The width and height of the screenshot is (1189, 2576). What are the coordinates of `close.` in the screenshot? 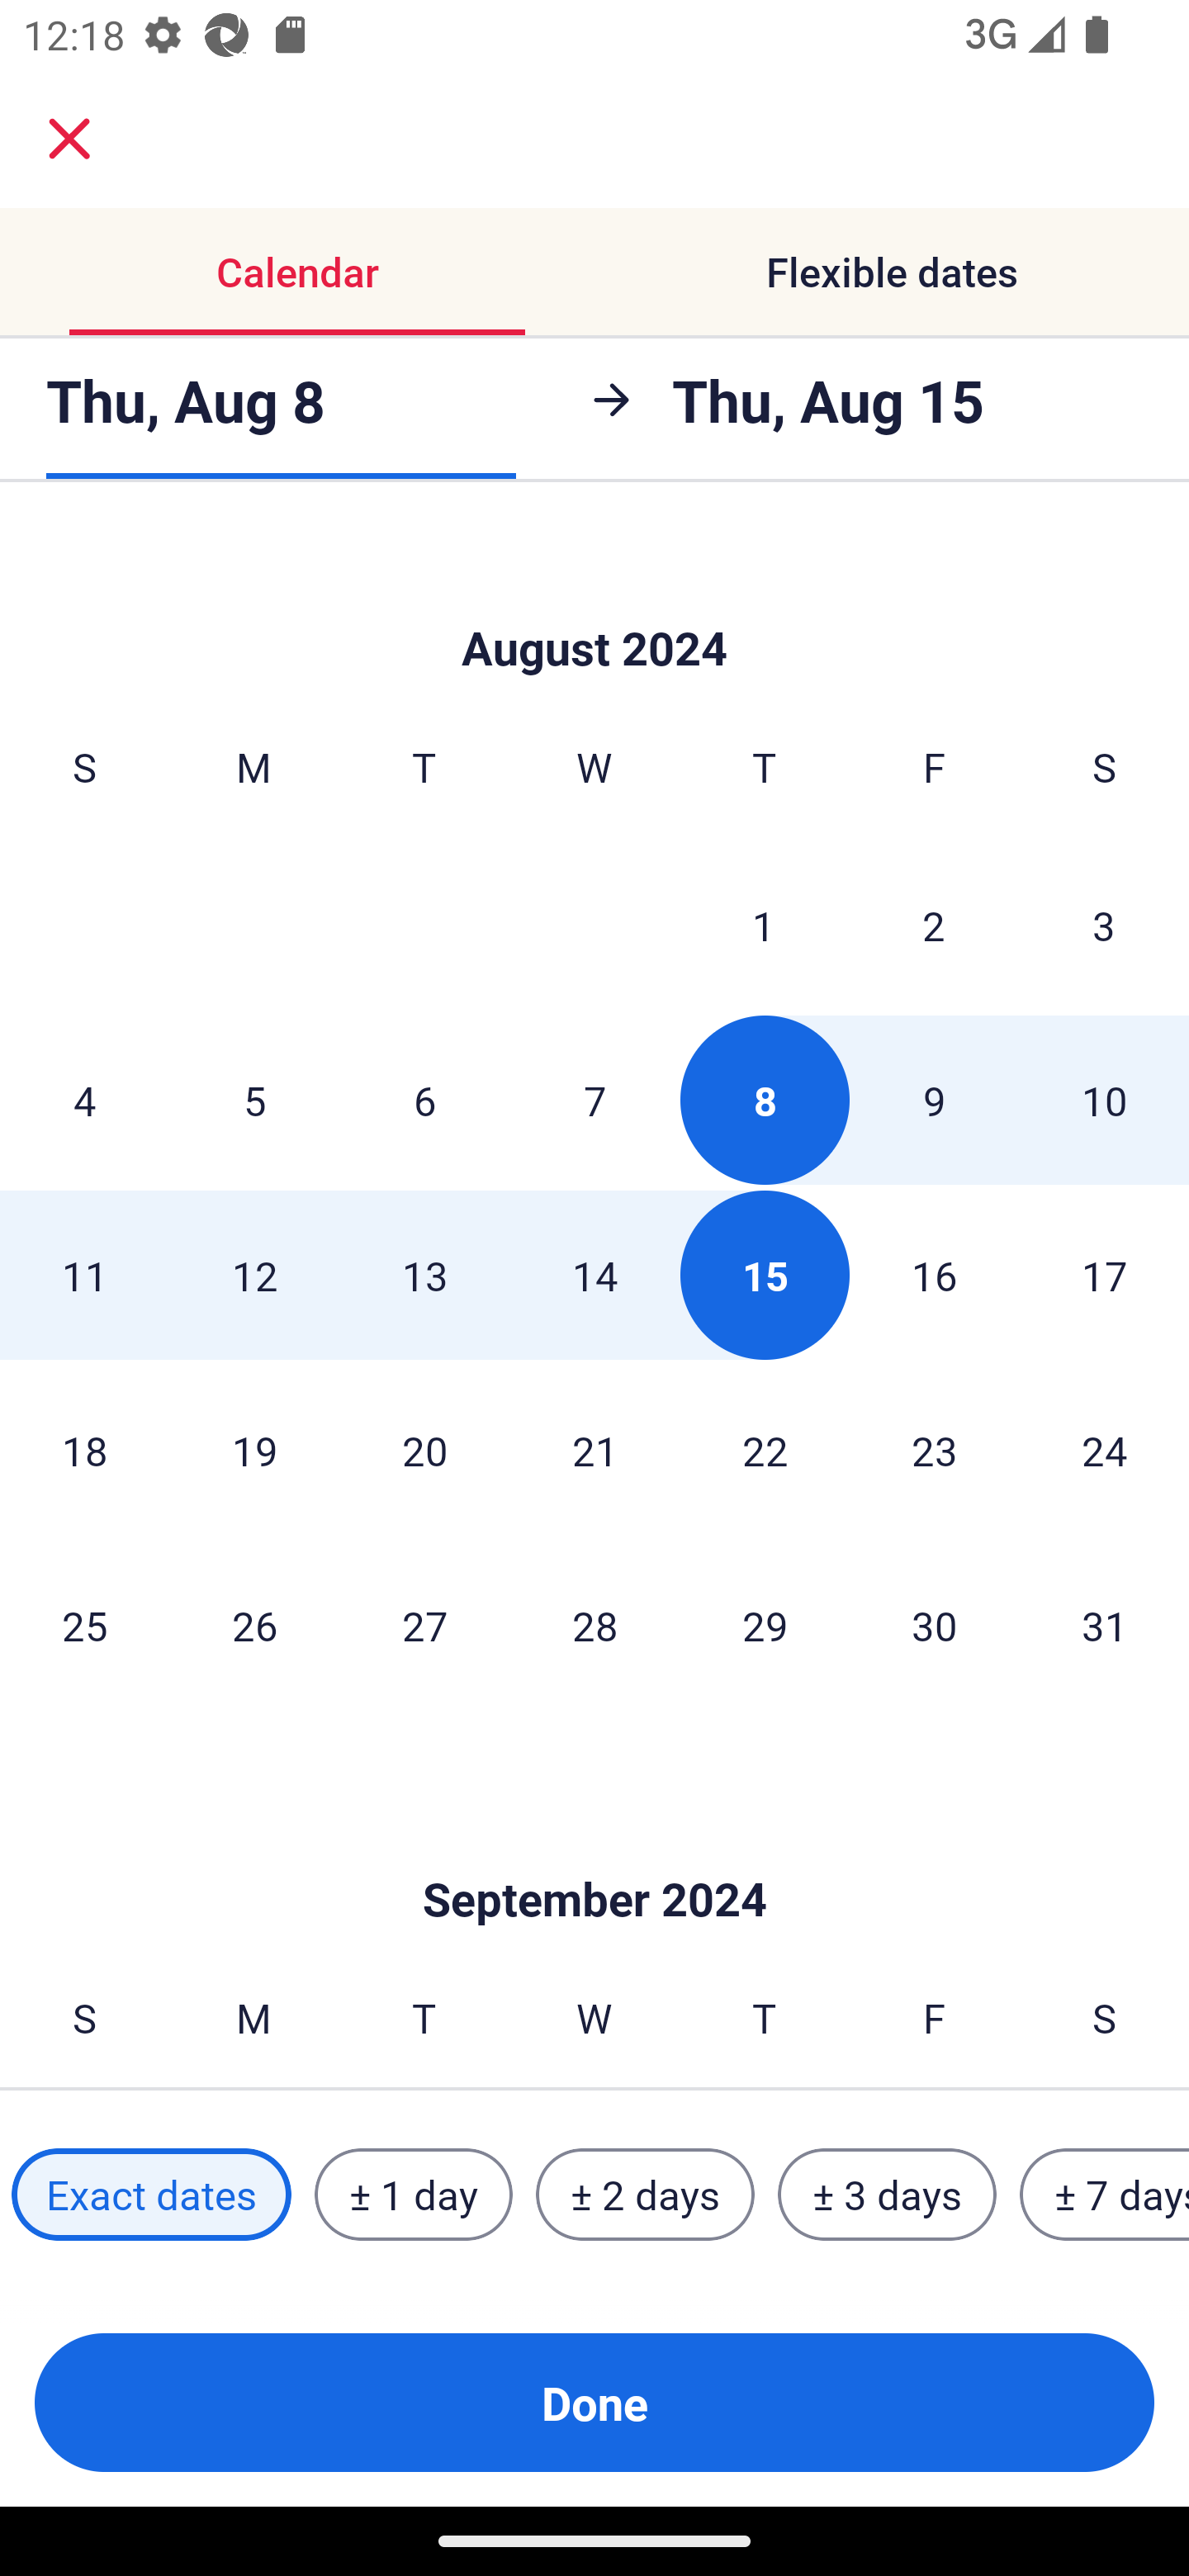 It's located at (69, 139).